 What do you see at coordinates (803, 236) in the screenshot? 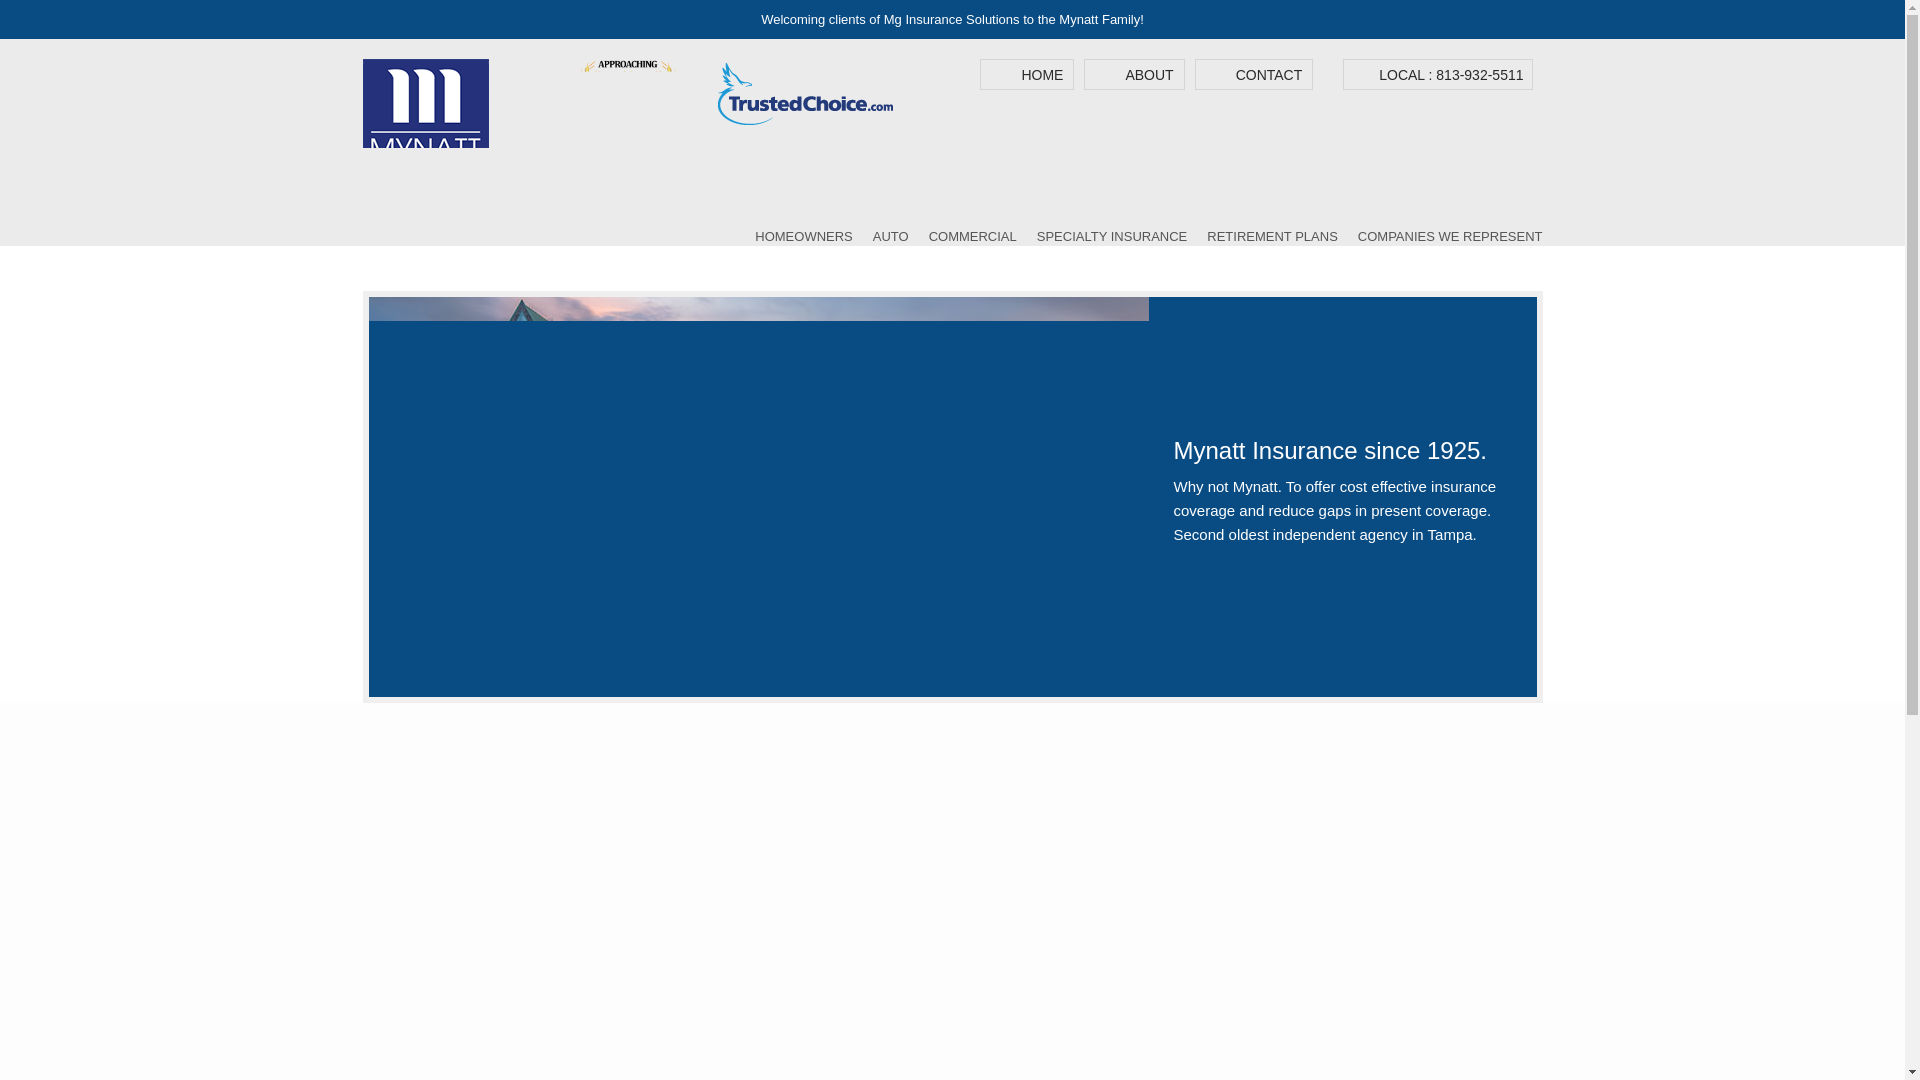
I see `HOMEOWNERS` at bounding box center [803, 236].